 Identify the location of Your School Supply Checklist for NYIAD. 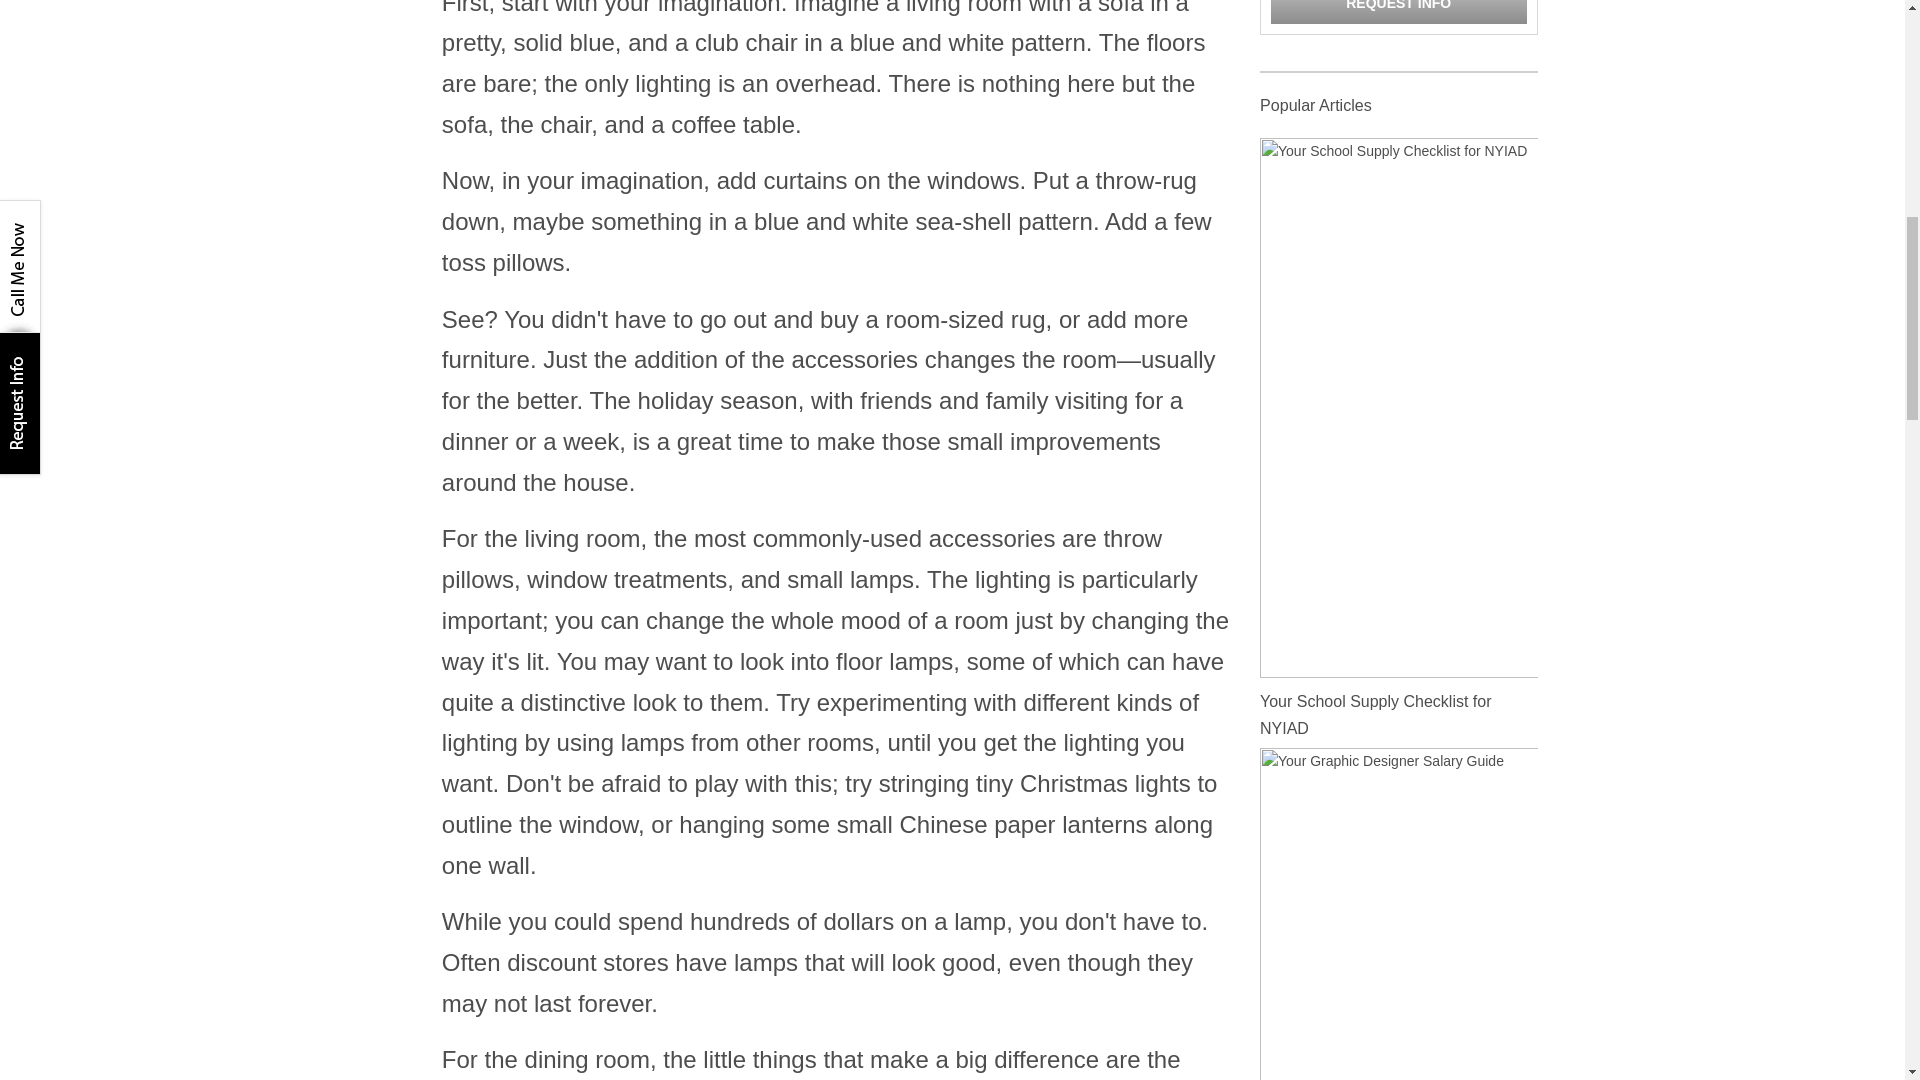
(1398, 406).